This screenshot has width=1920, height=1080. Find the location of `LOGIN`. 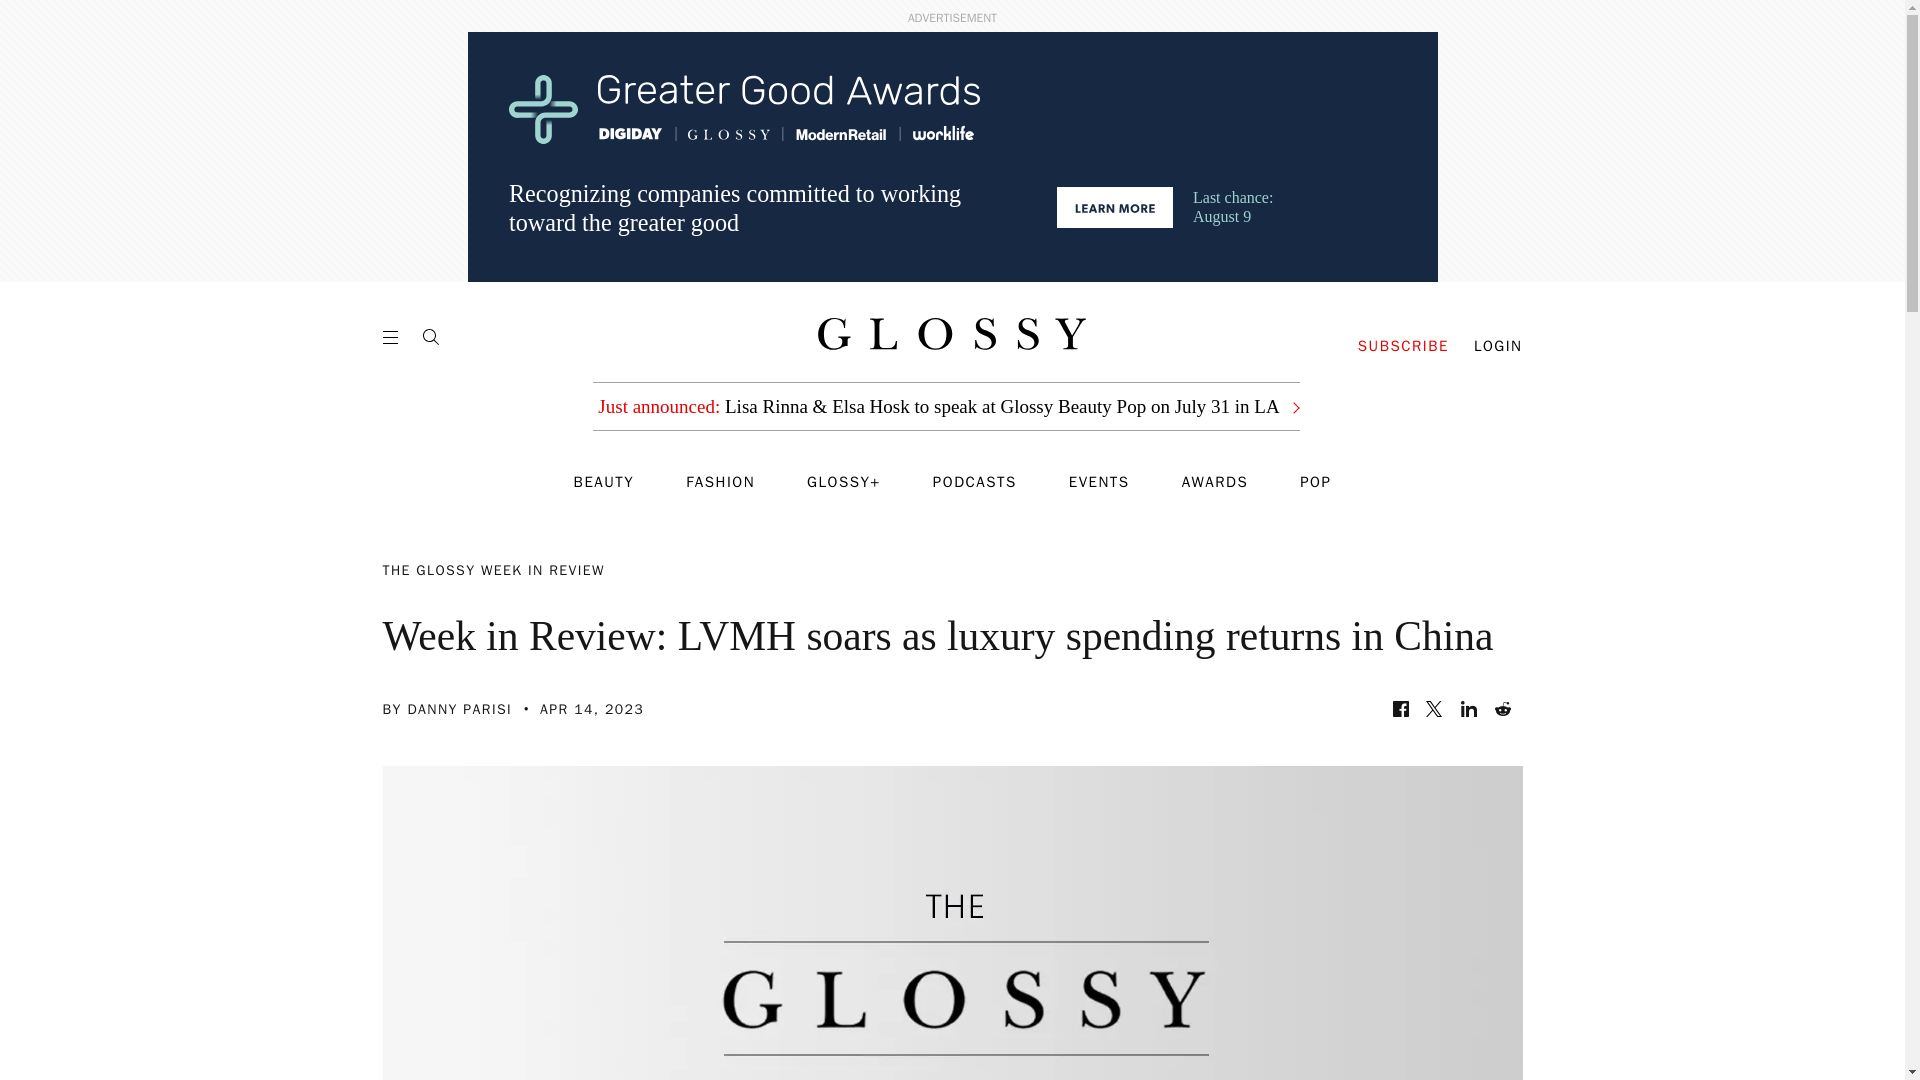

LOGIN is located at coordinates (1498, 346).